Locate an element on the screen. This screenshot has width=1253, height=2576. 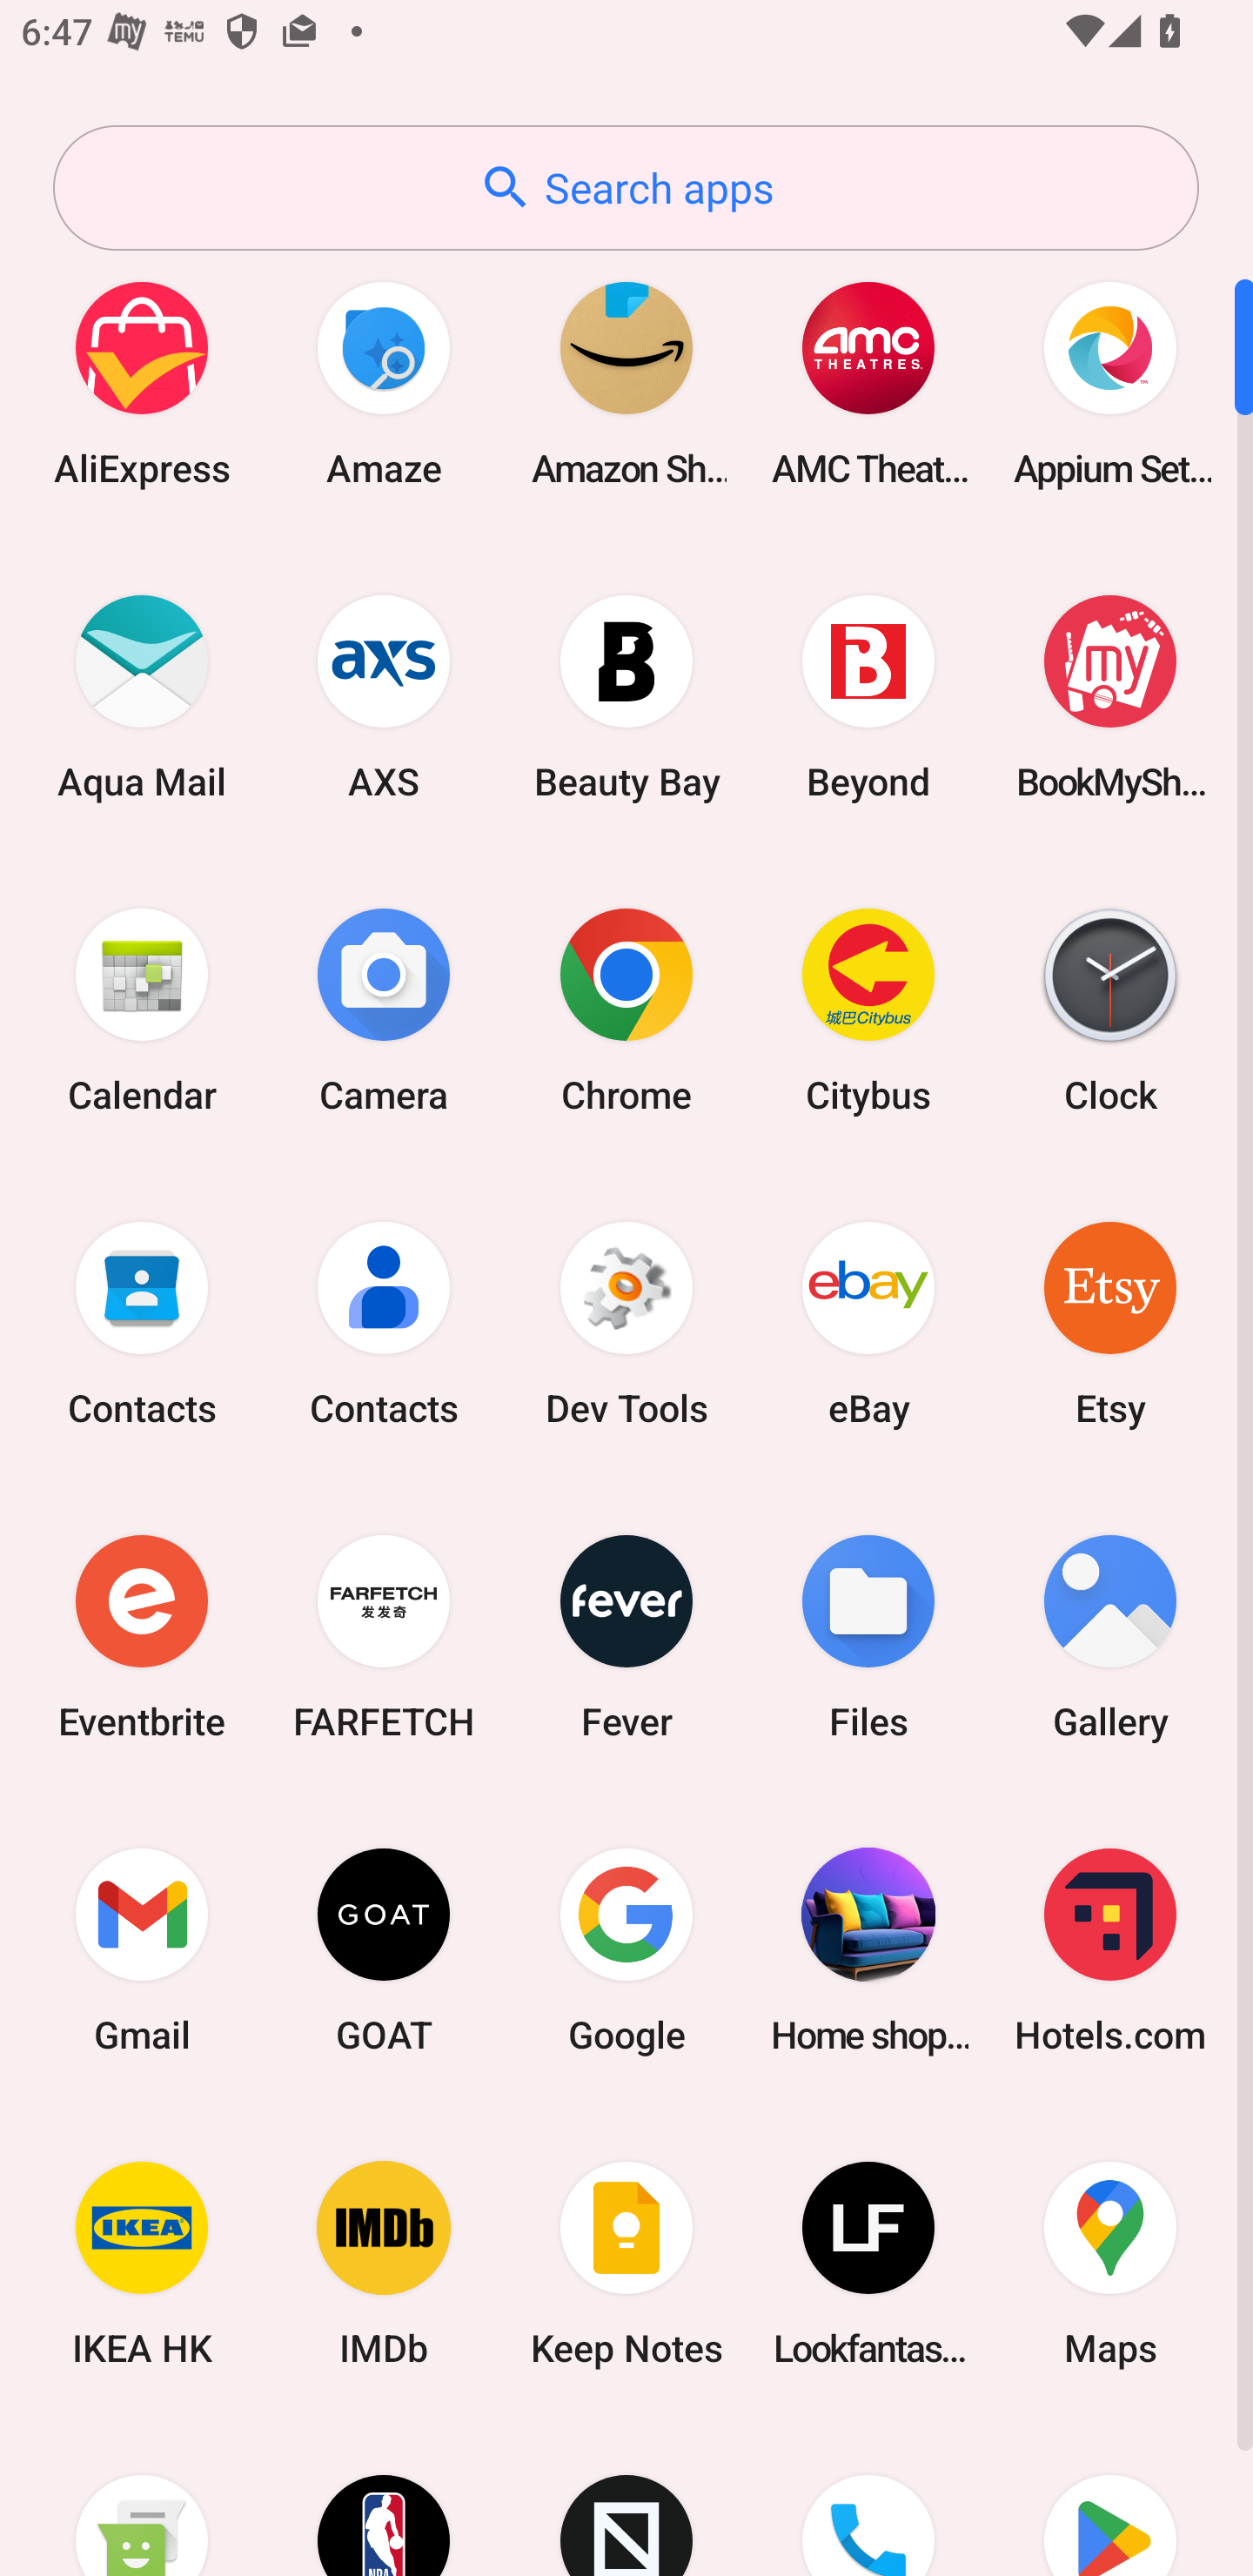
FARFETCH is located at coordinates (384, 1636).